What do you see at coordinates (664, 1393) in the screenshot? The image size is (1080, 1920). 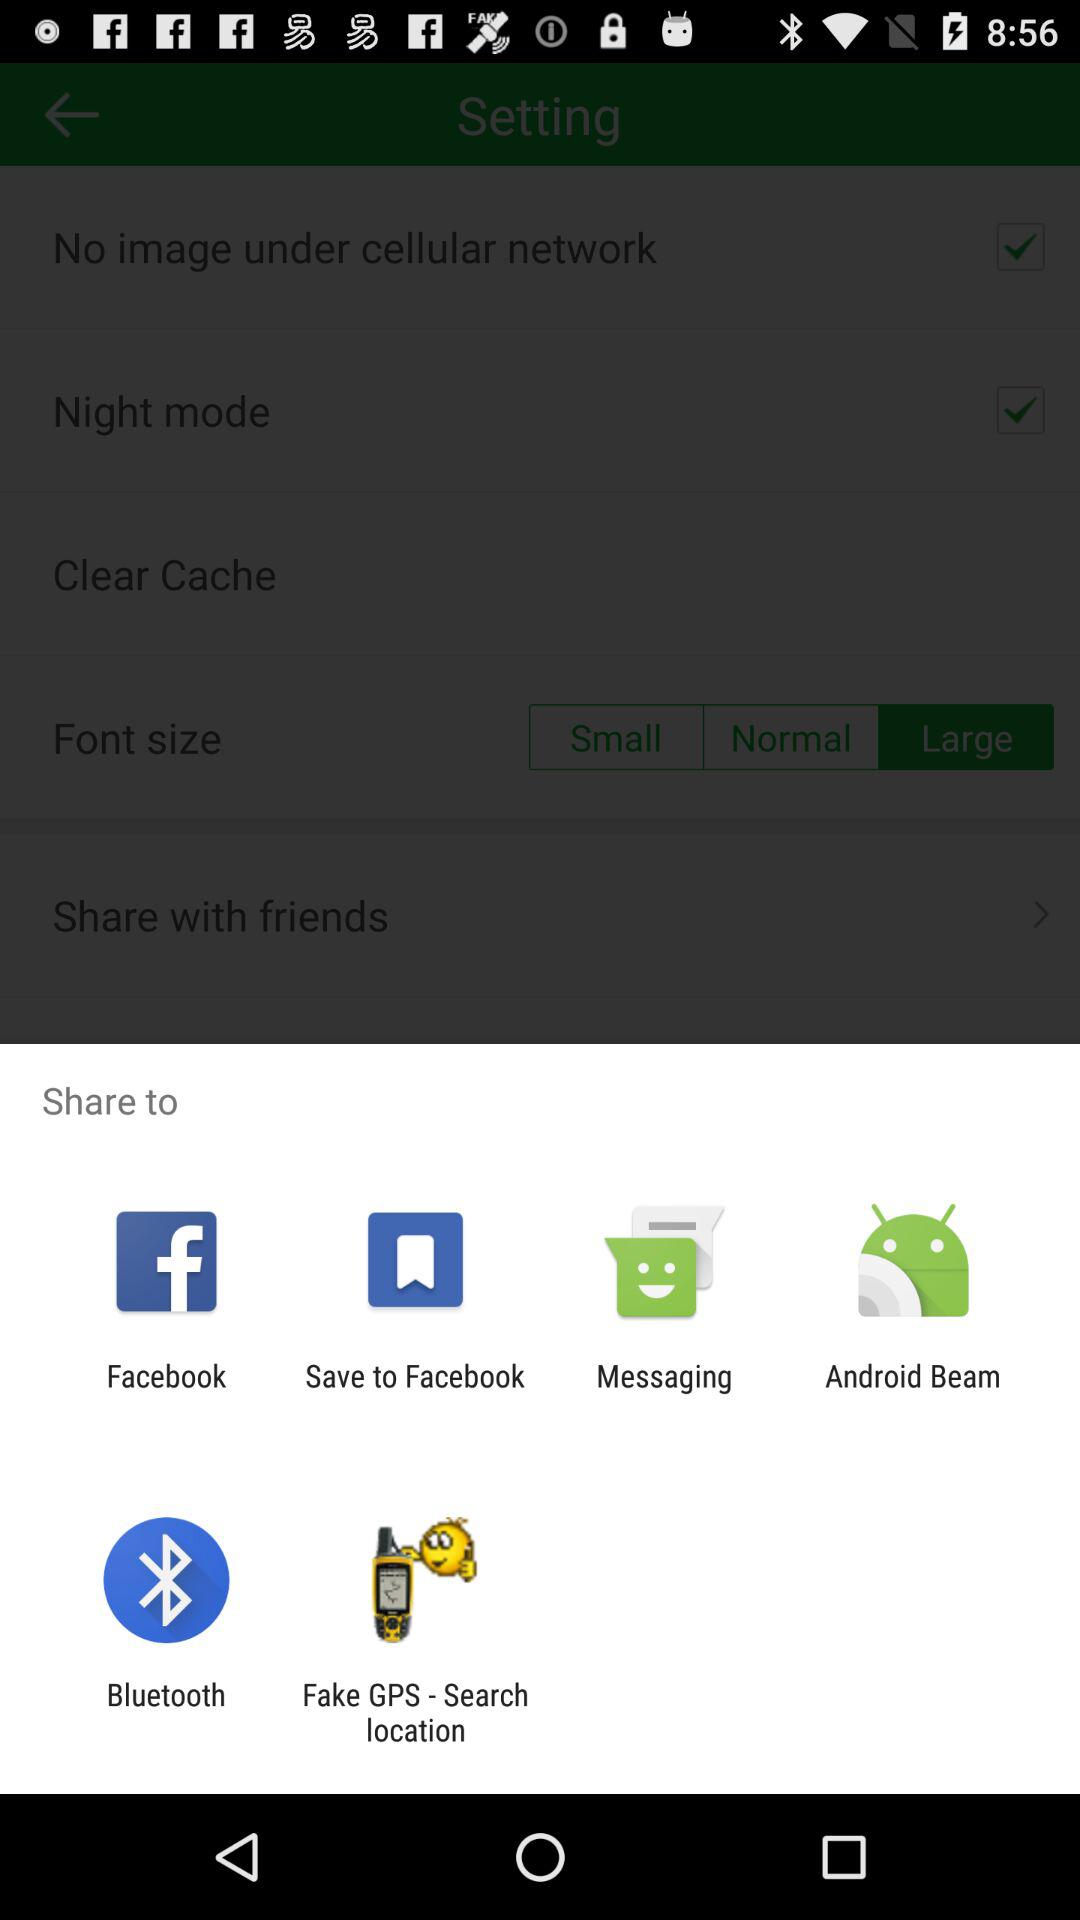 I see `choose app to the left of the android beam app` at bounding box center [664, 1393].